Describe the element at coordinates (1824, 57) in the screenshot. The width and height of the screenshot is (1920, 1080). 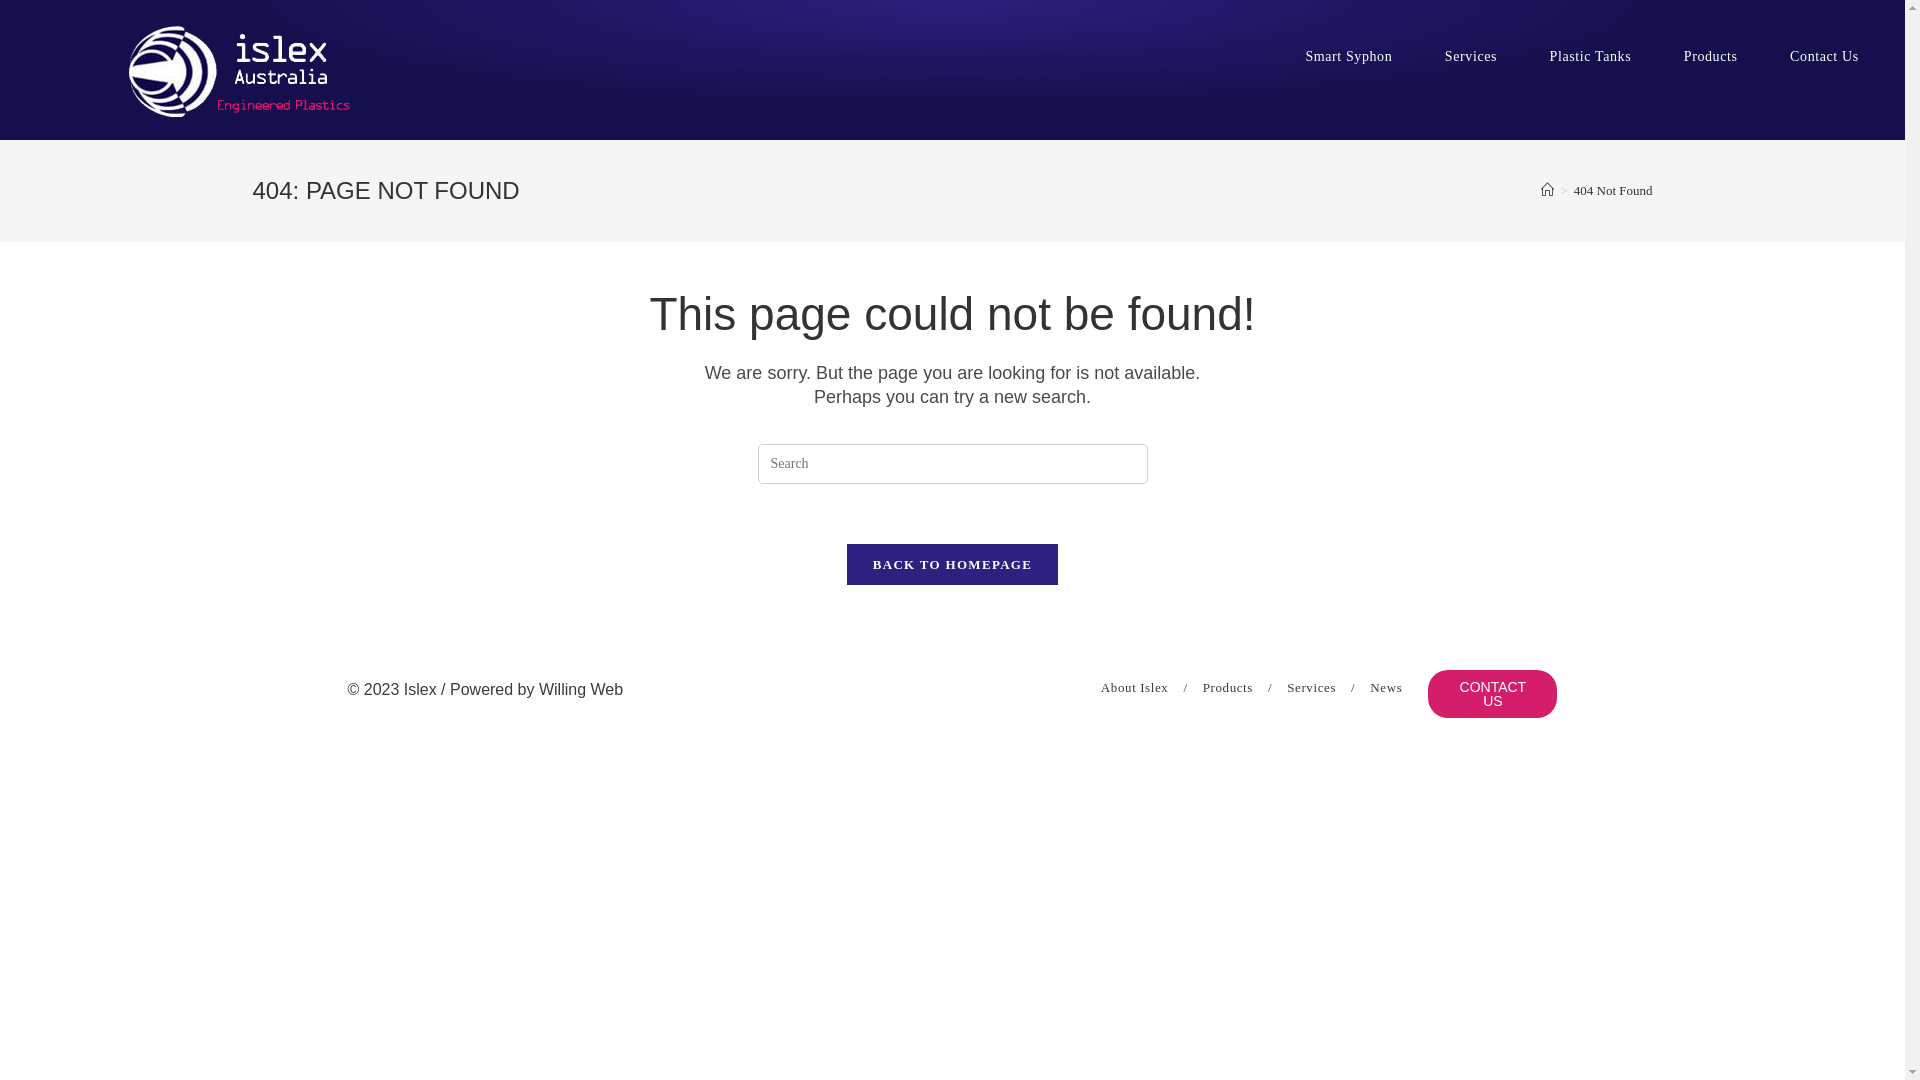
I see `Contact Us` at that location.